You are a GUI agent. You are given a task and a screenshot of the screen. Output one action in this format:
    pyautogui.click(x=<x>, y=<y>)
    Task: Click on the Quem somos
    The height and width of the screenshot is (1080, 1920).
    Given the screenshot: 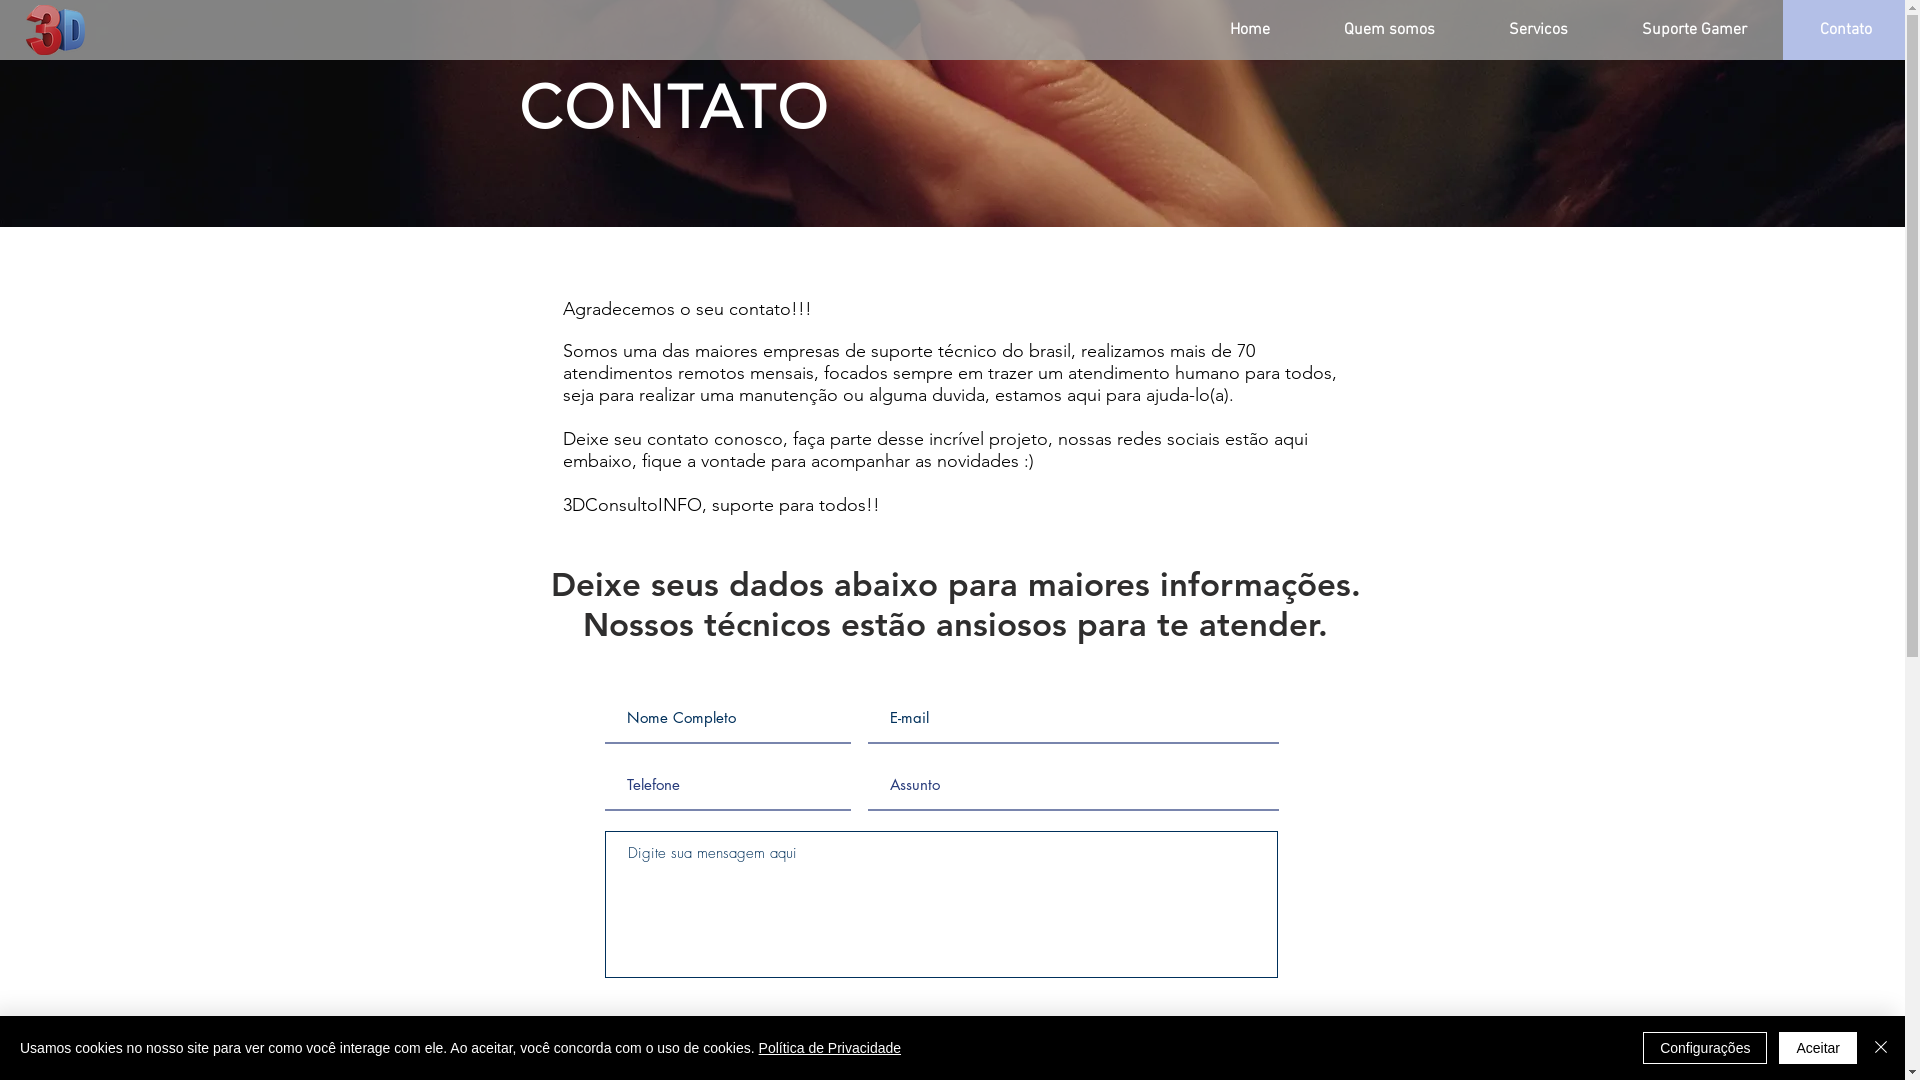 What is the action you would take?
    pyautogui.click(x=1390, y=30)
    